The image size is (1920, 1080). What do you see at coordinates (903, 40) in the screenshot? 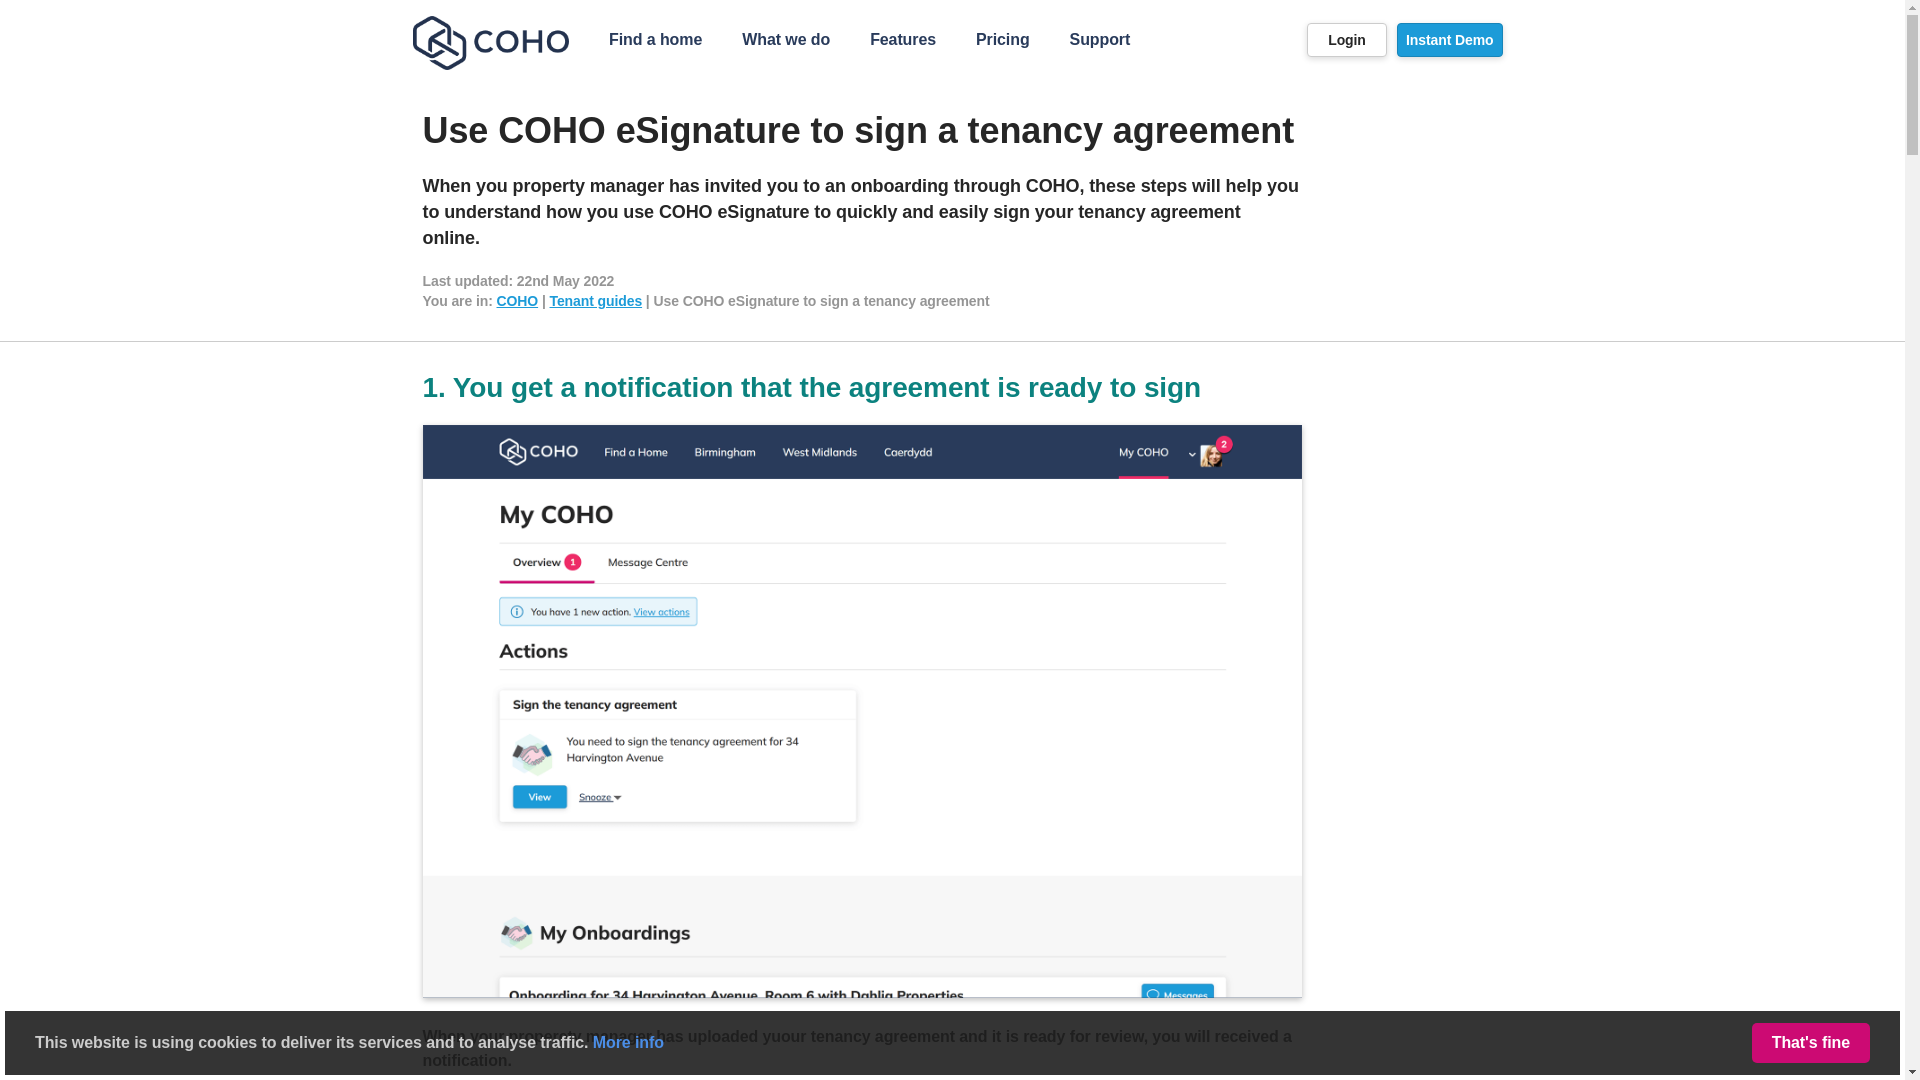
I see `Features` at bounding box center [903, 40].